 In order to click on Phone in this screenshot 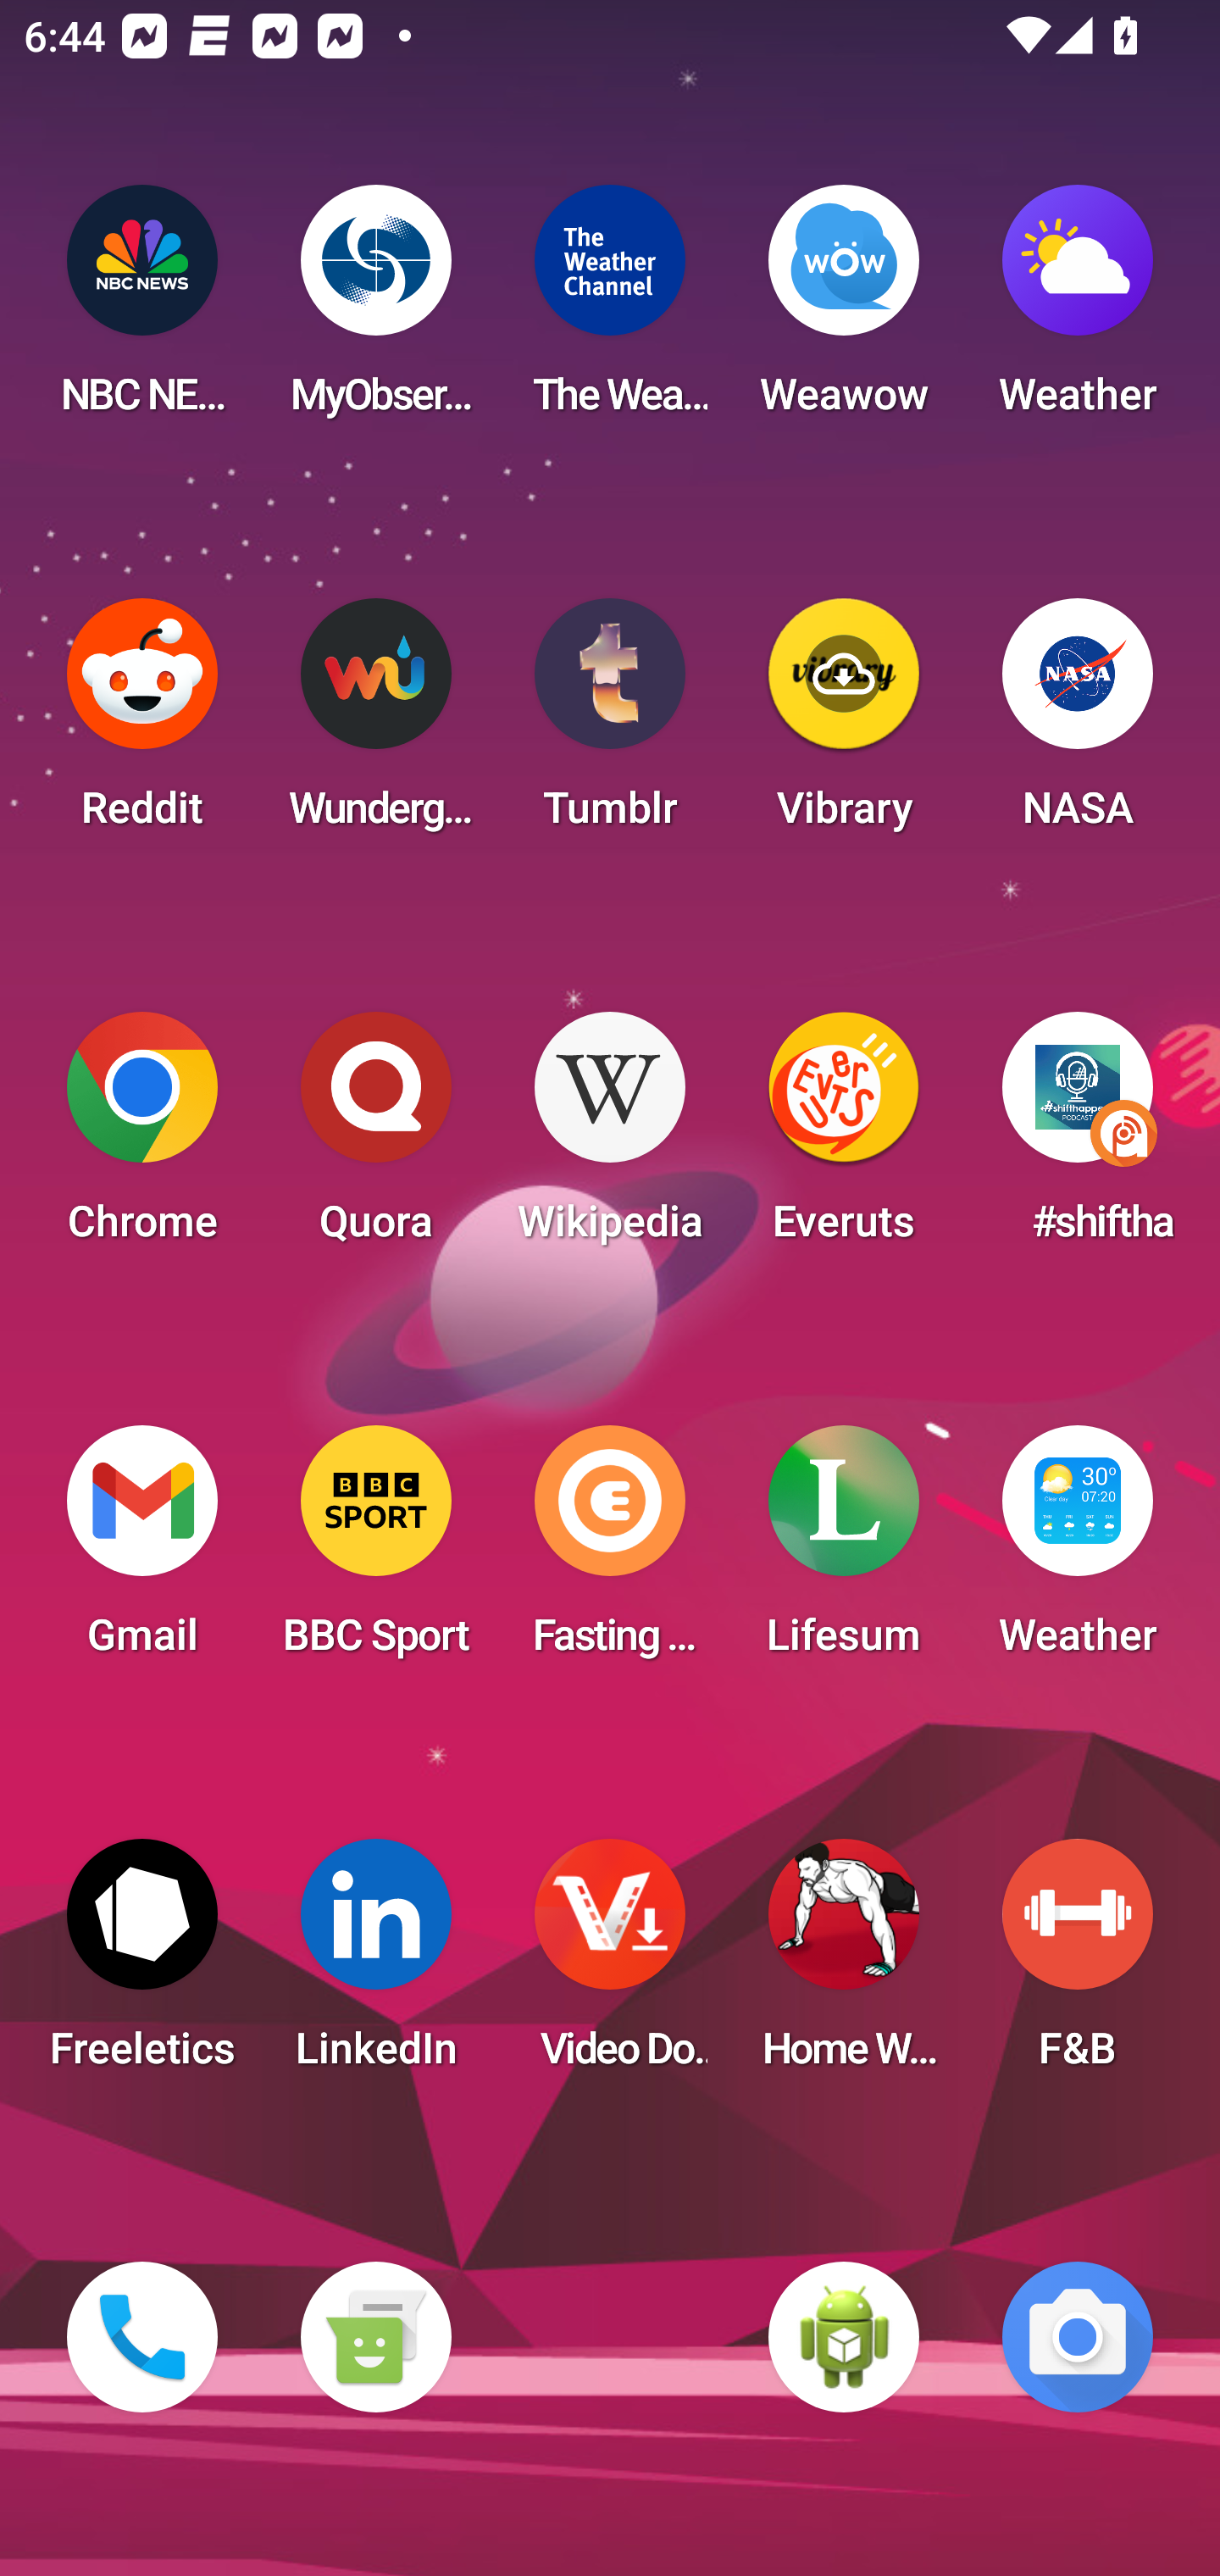, I will do `click(142, 2337)`.